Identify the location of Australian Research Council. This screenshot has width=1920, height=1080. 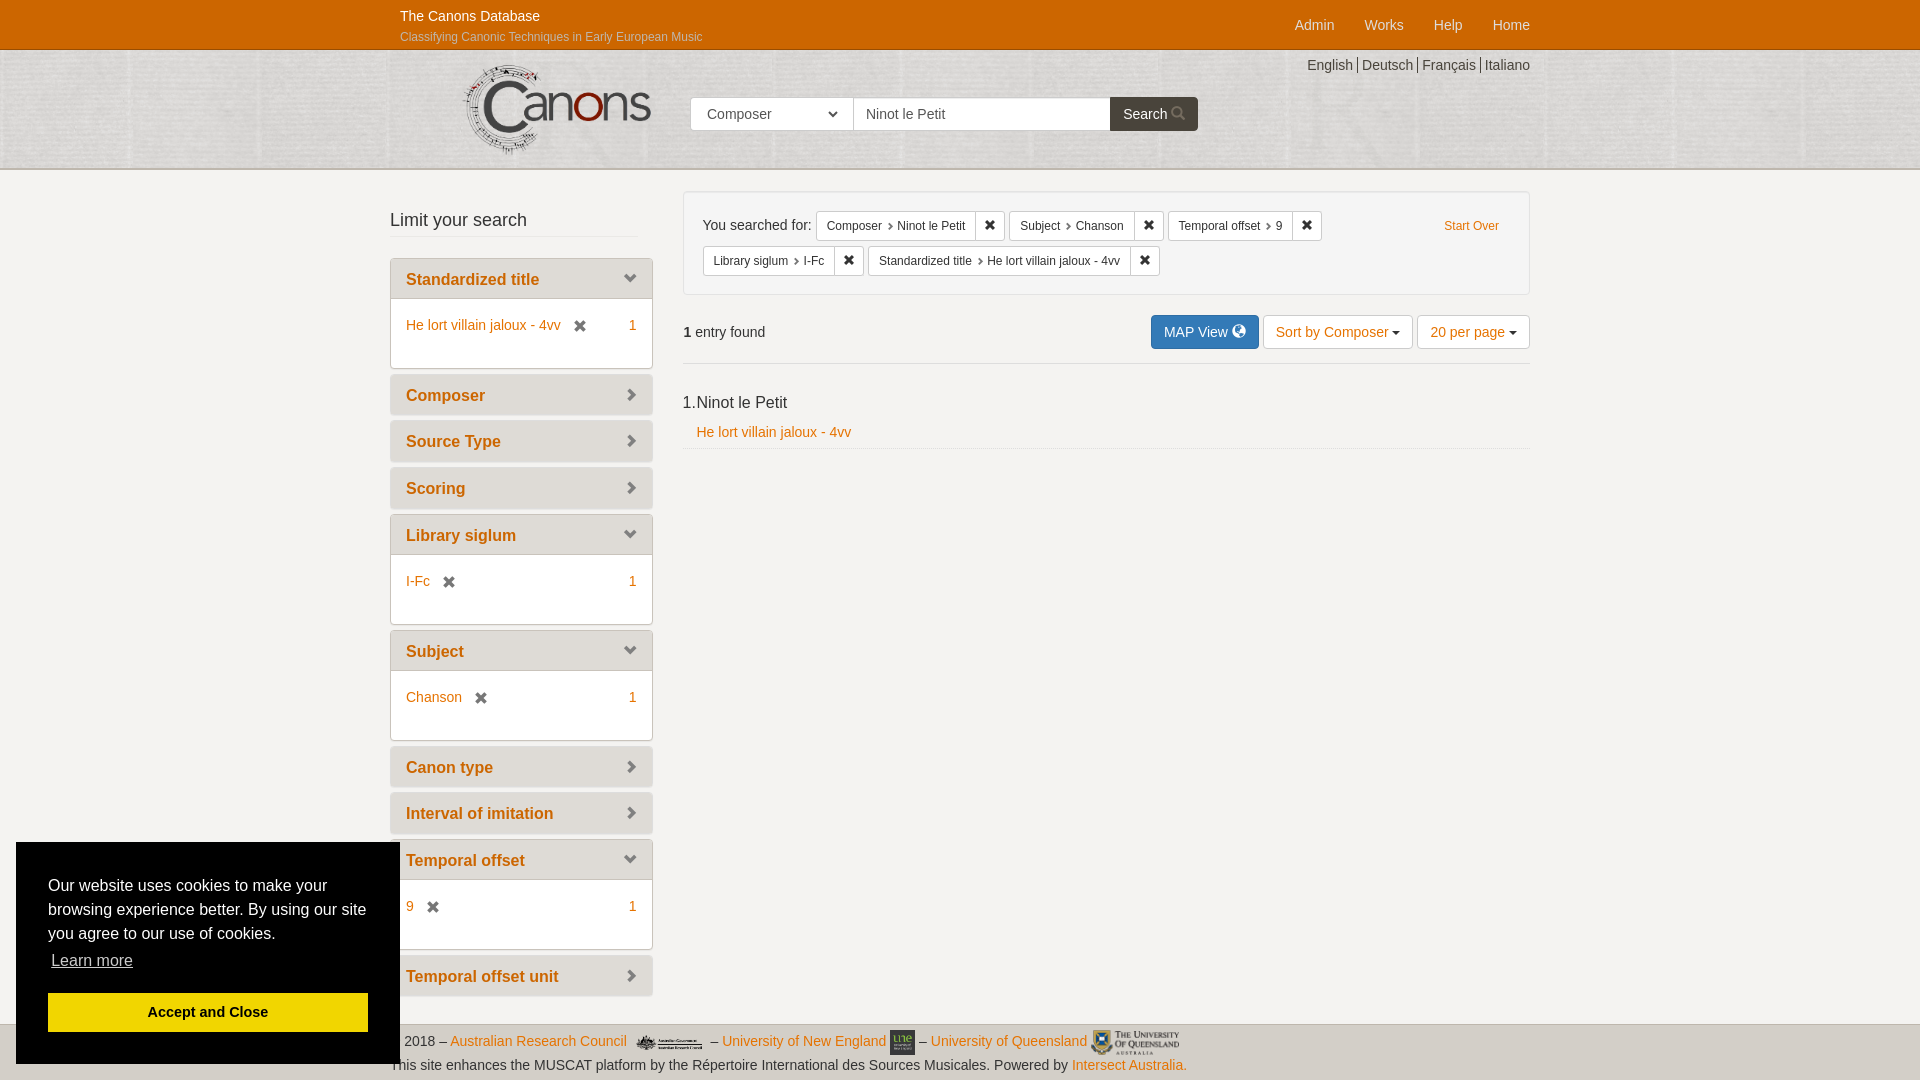
(538, 1041).